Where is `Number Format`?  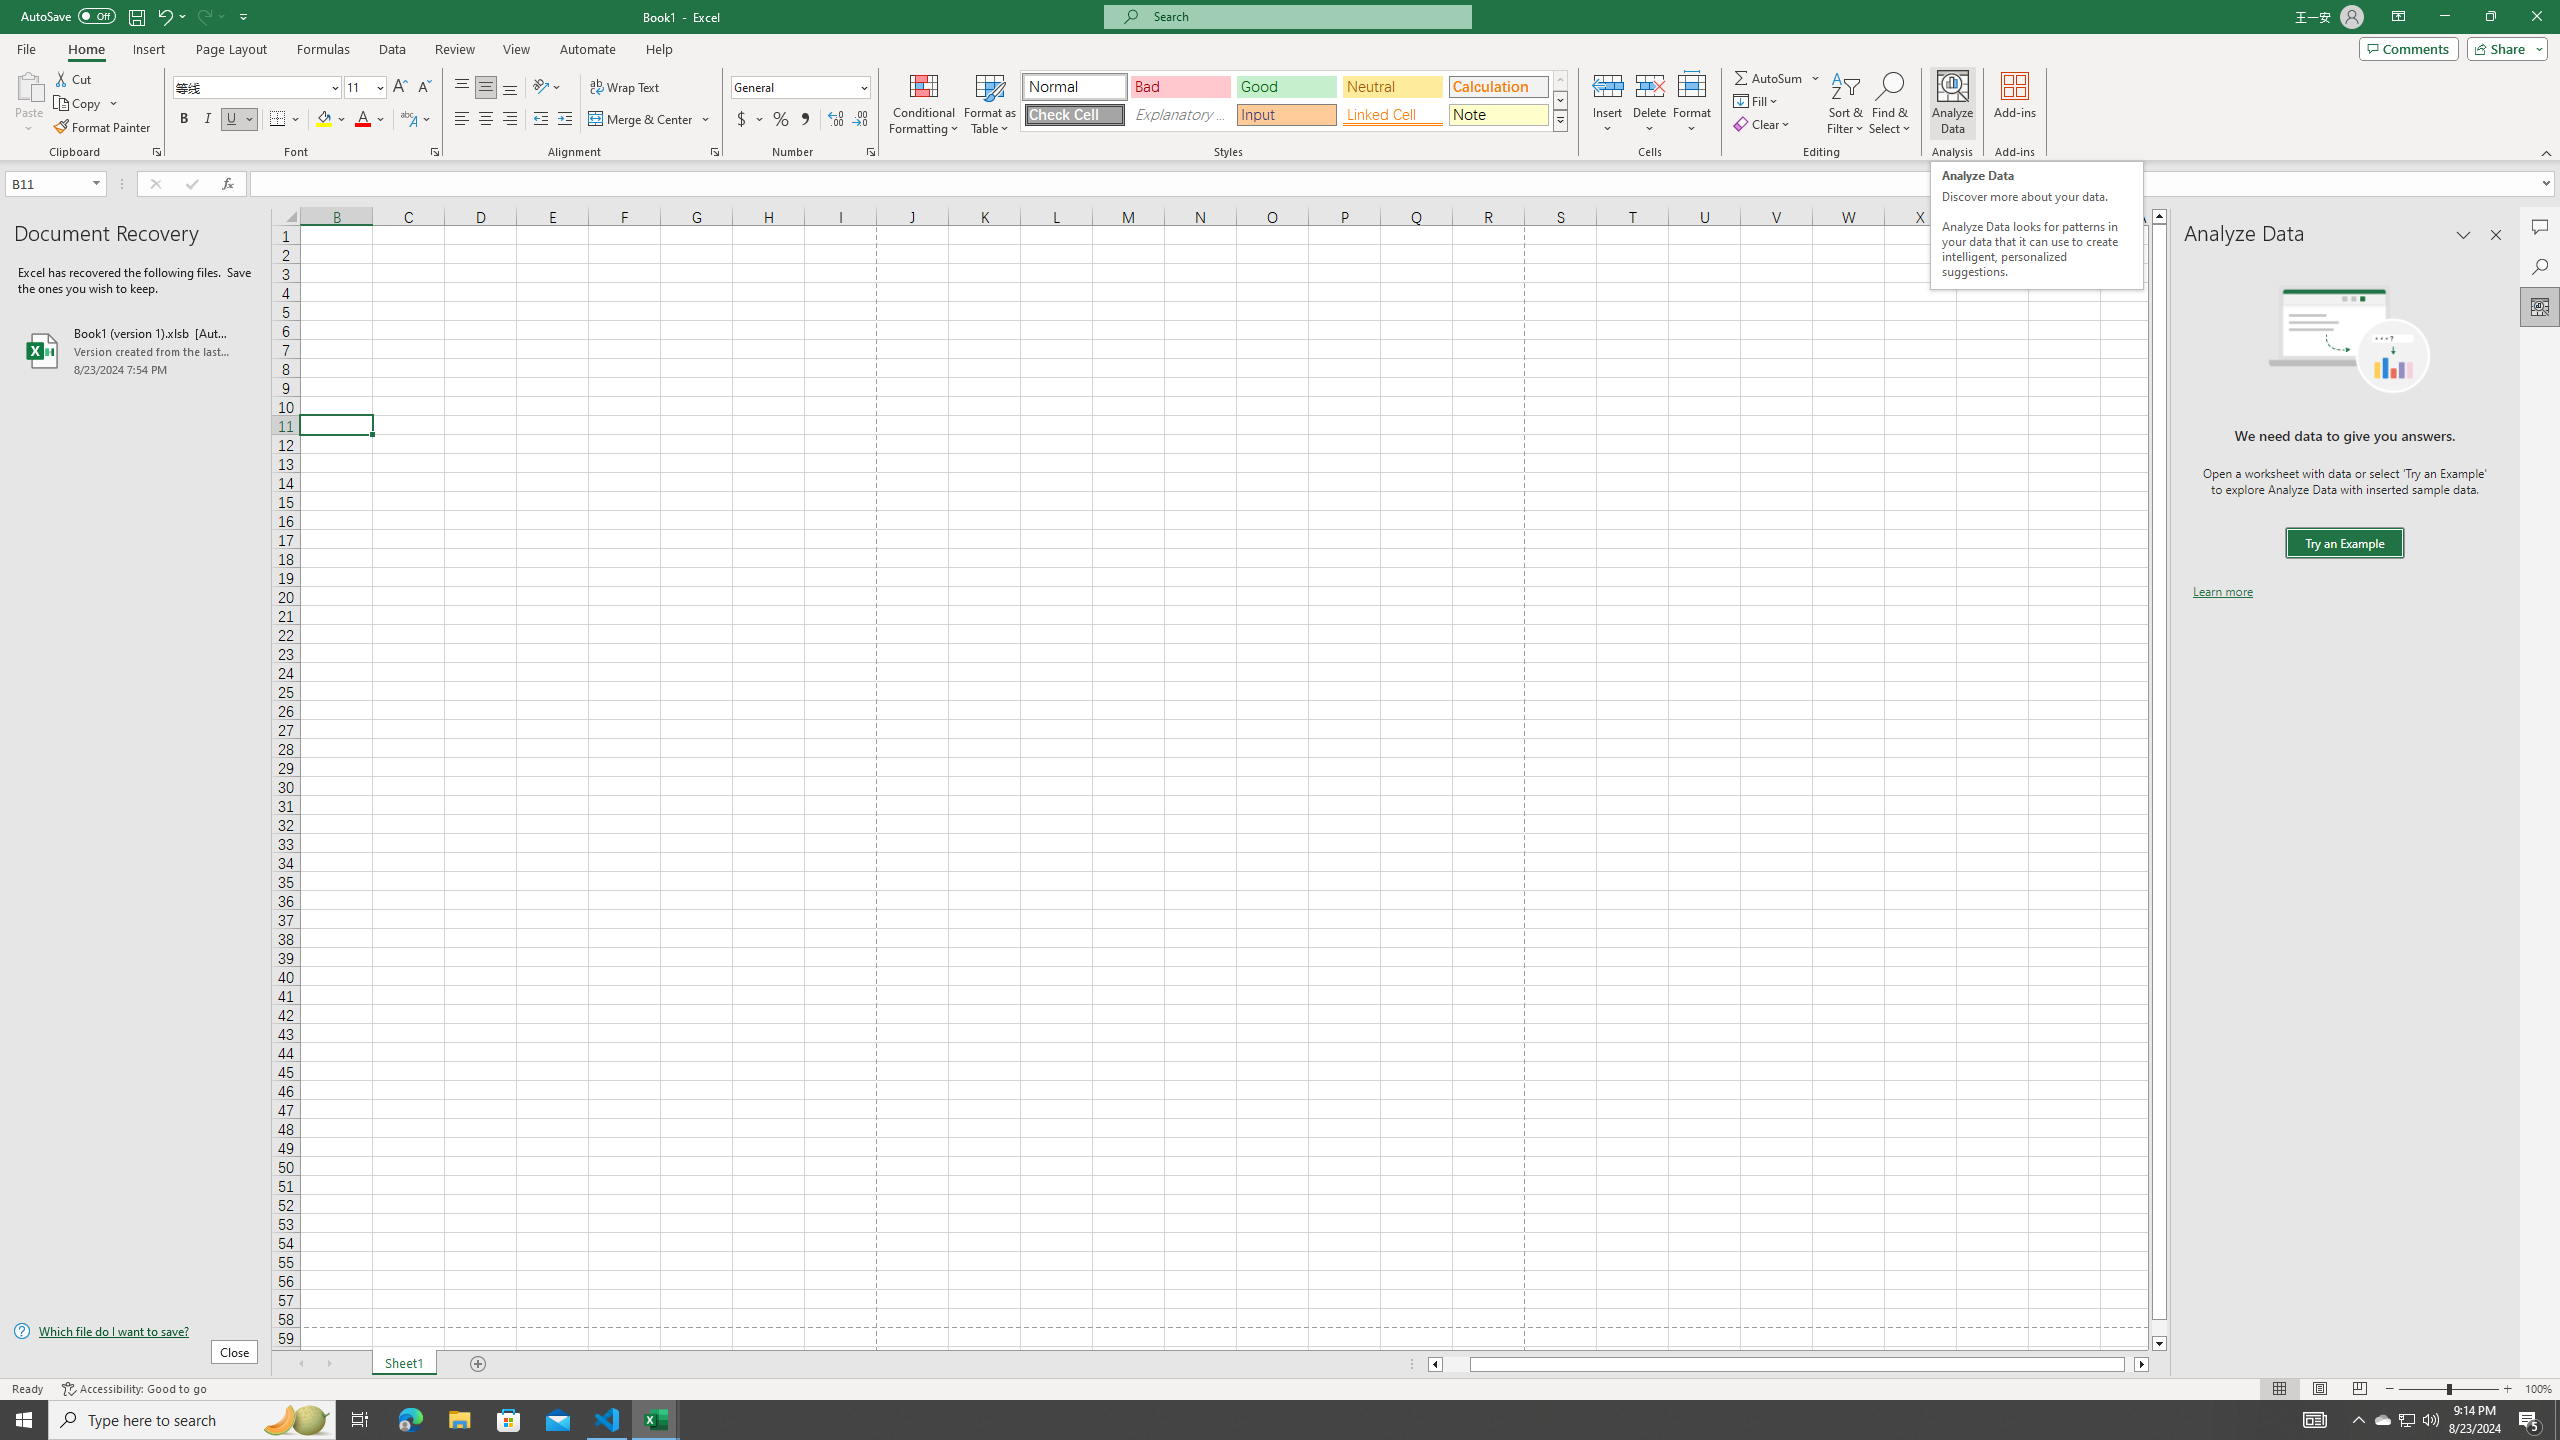
Number Format is located at coordinates (801, 88).